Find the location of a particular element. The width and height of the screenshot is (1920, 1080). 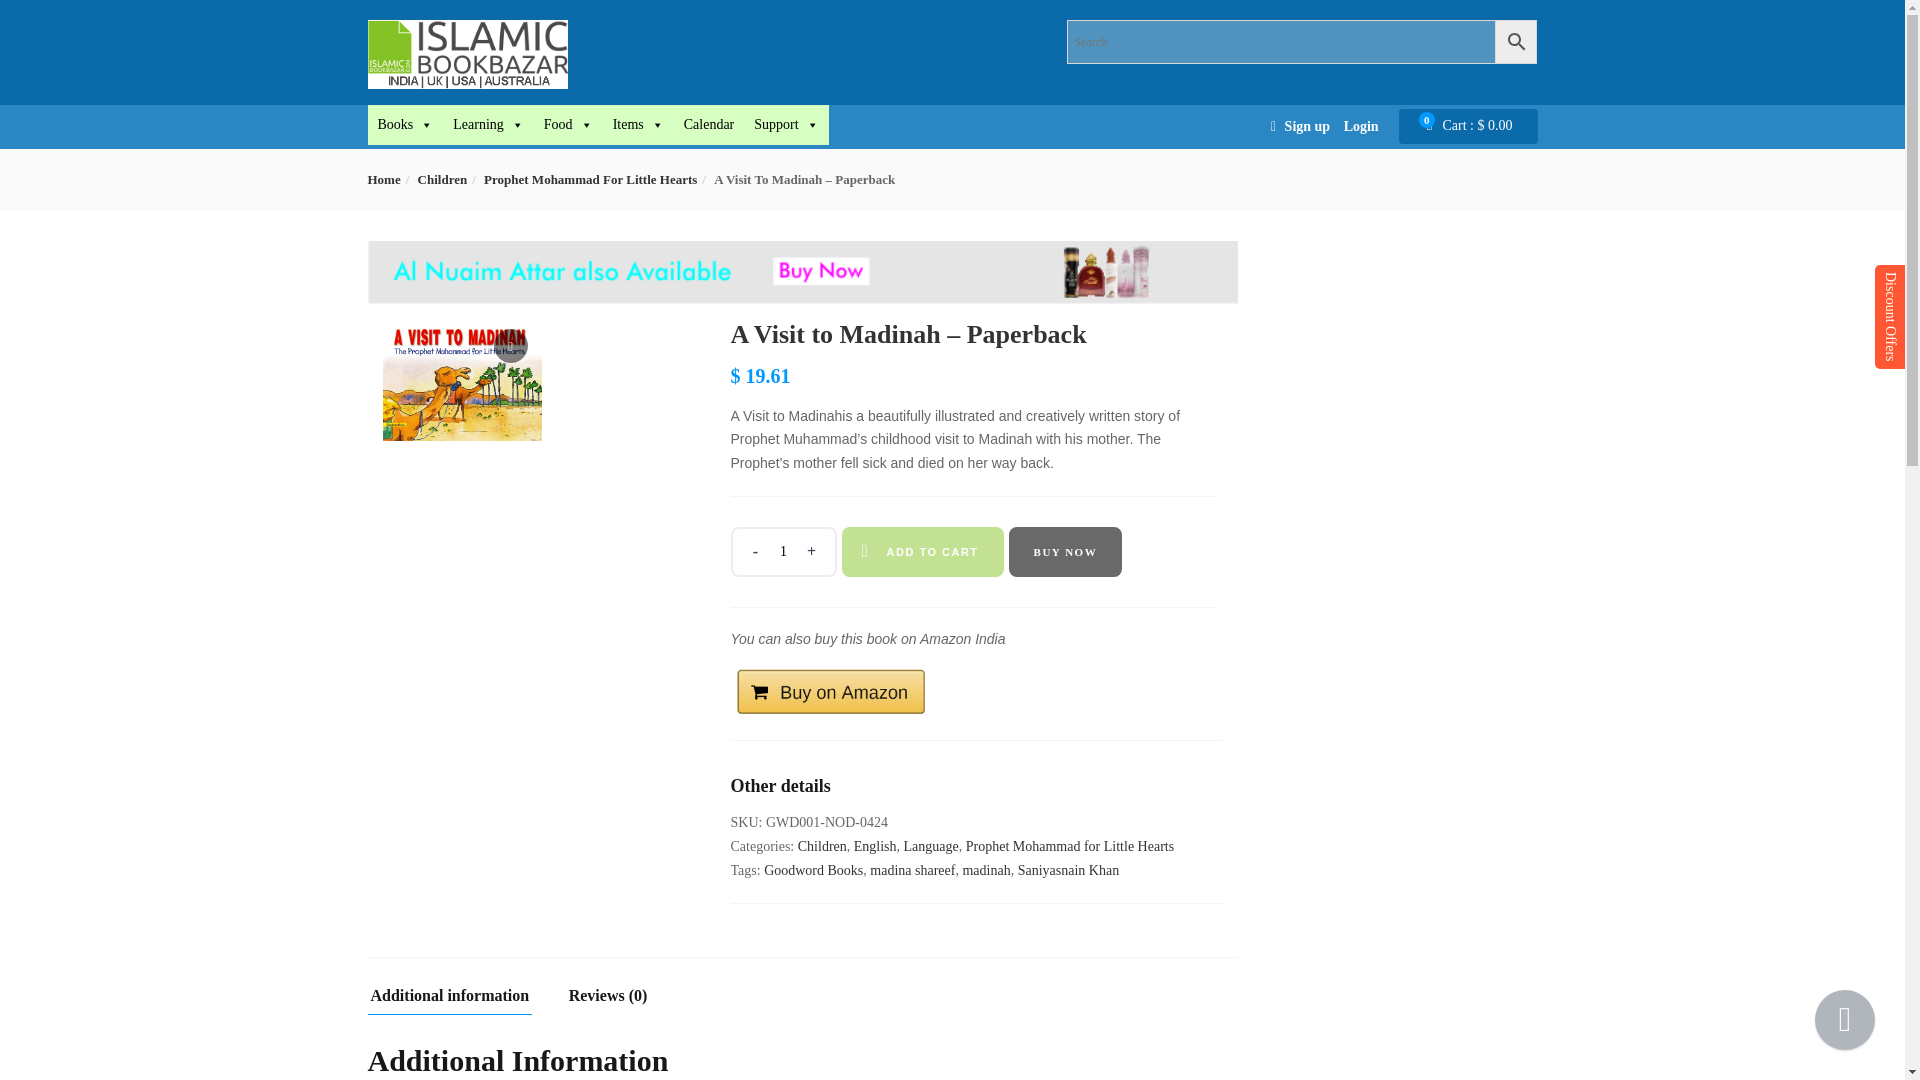

Login is located at coordinates (1361, 126).